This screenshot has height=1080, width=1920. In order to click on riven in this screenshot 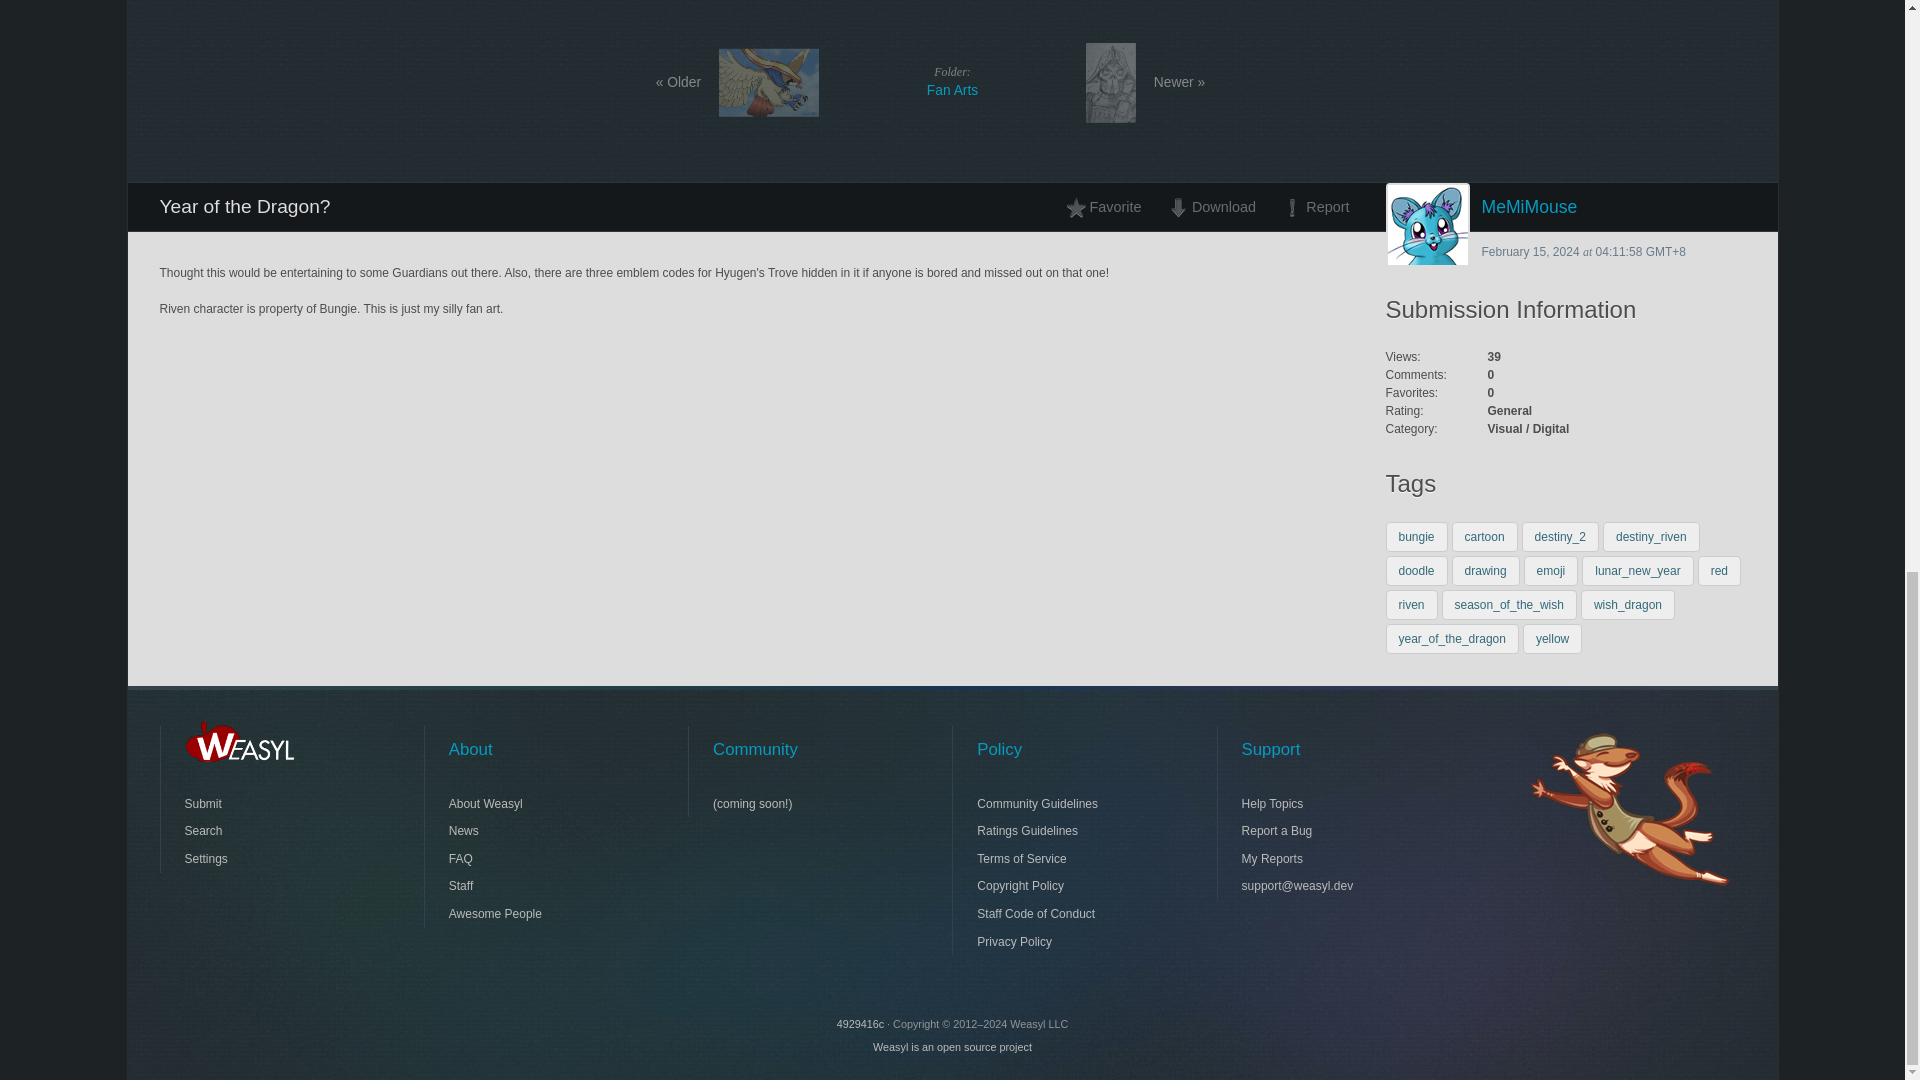, I will do `click(1719, 571)`.